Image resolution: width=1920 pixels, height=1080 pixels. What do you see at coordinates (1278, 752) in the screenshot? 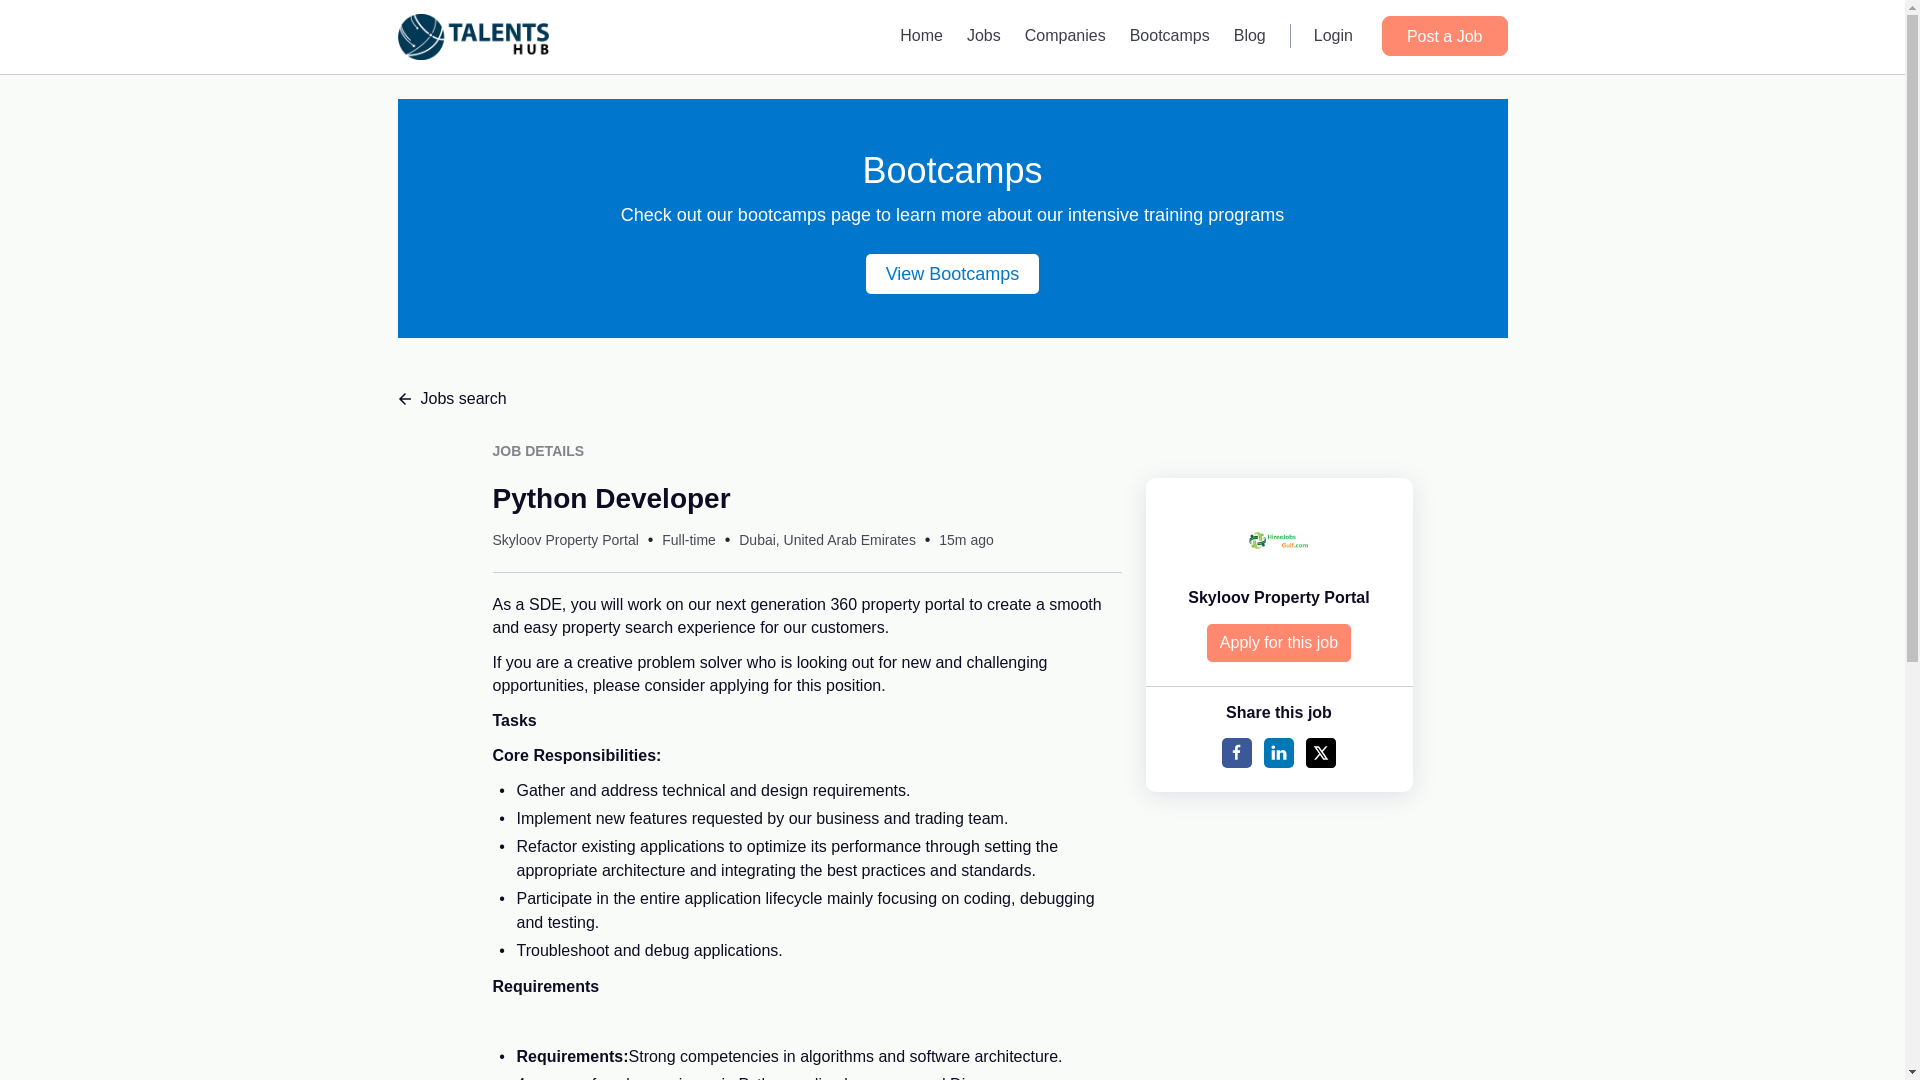
I see `Share to Linkedin` at bounding box center [1278, 752].